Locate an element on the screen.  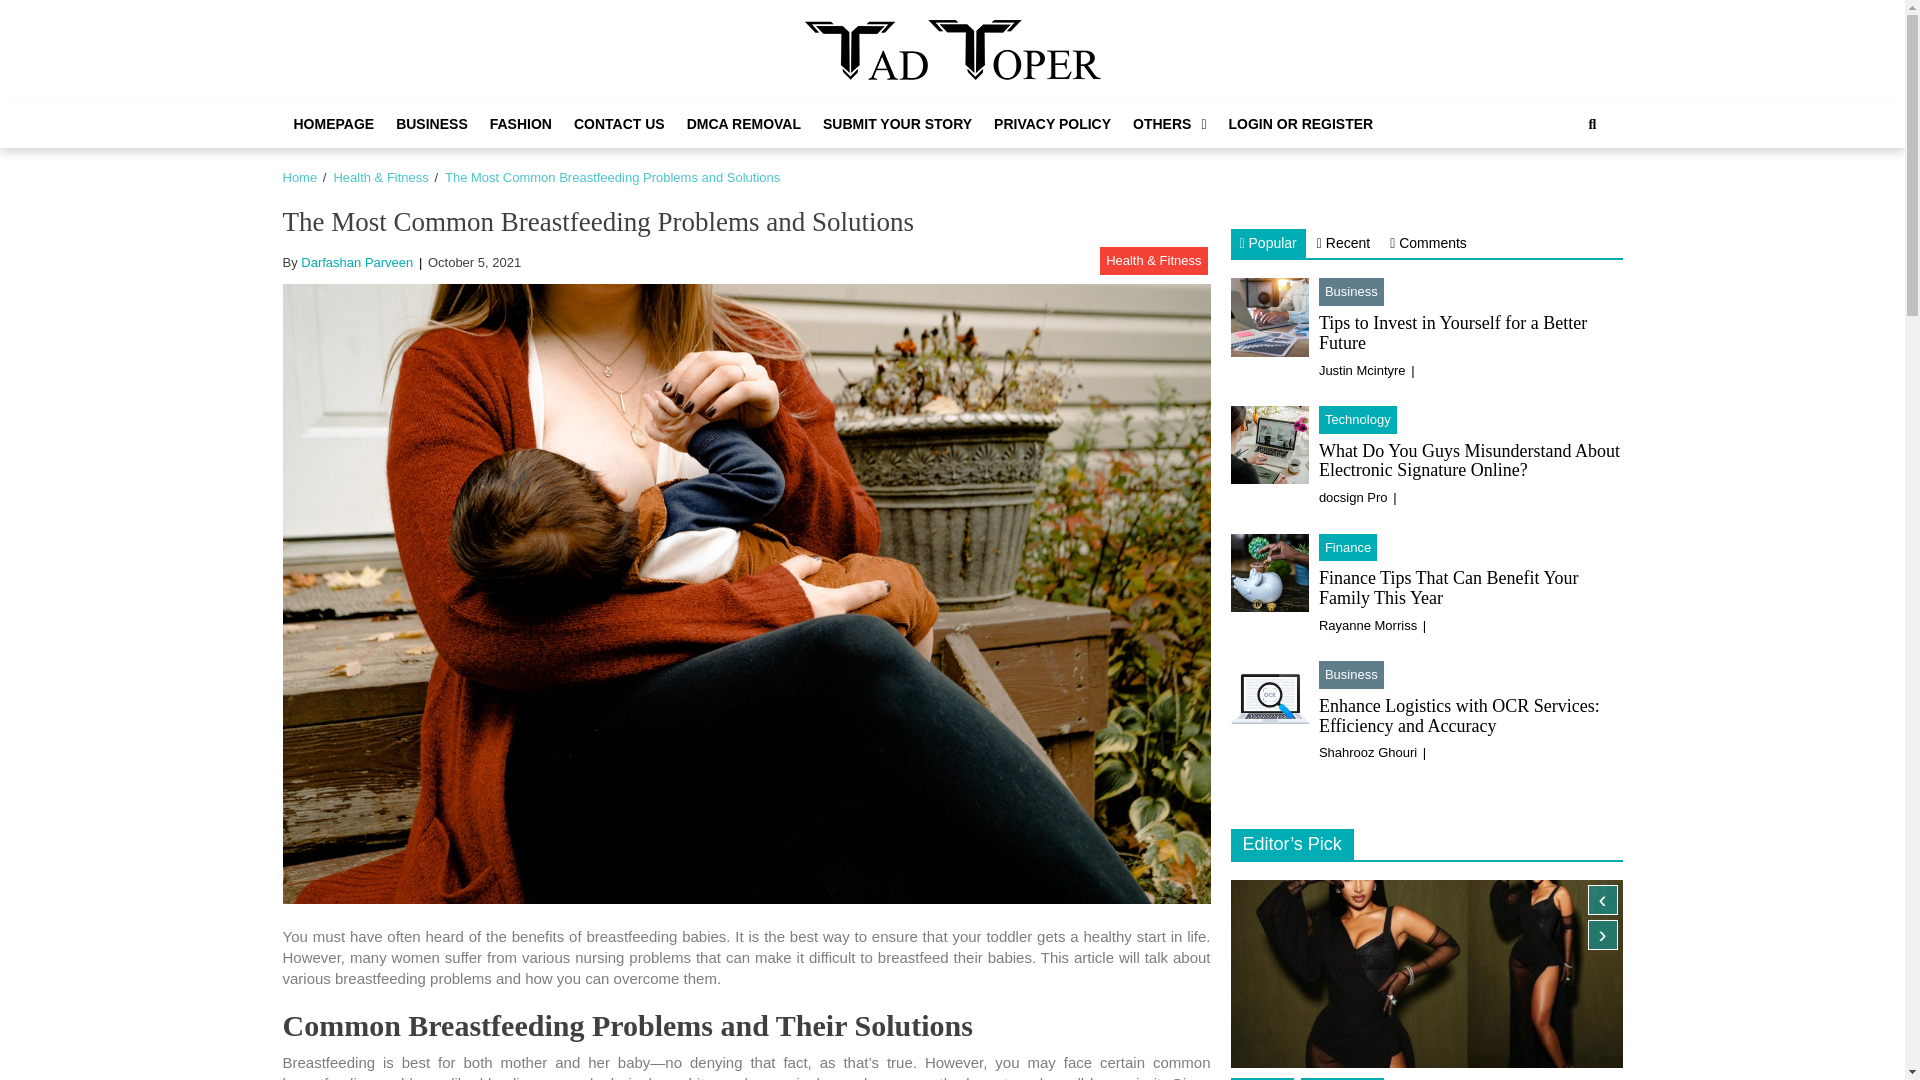
Home is located at coordinates (299, 176).